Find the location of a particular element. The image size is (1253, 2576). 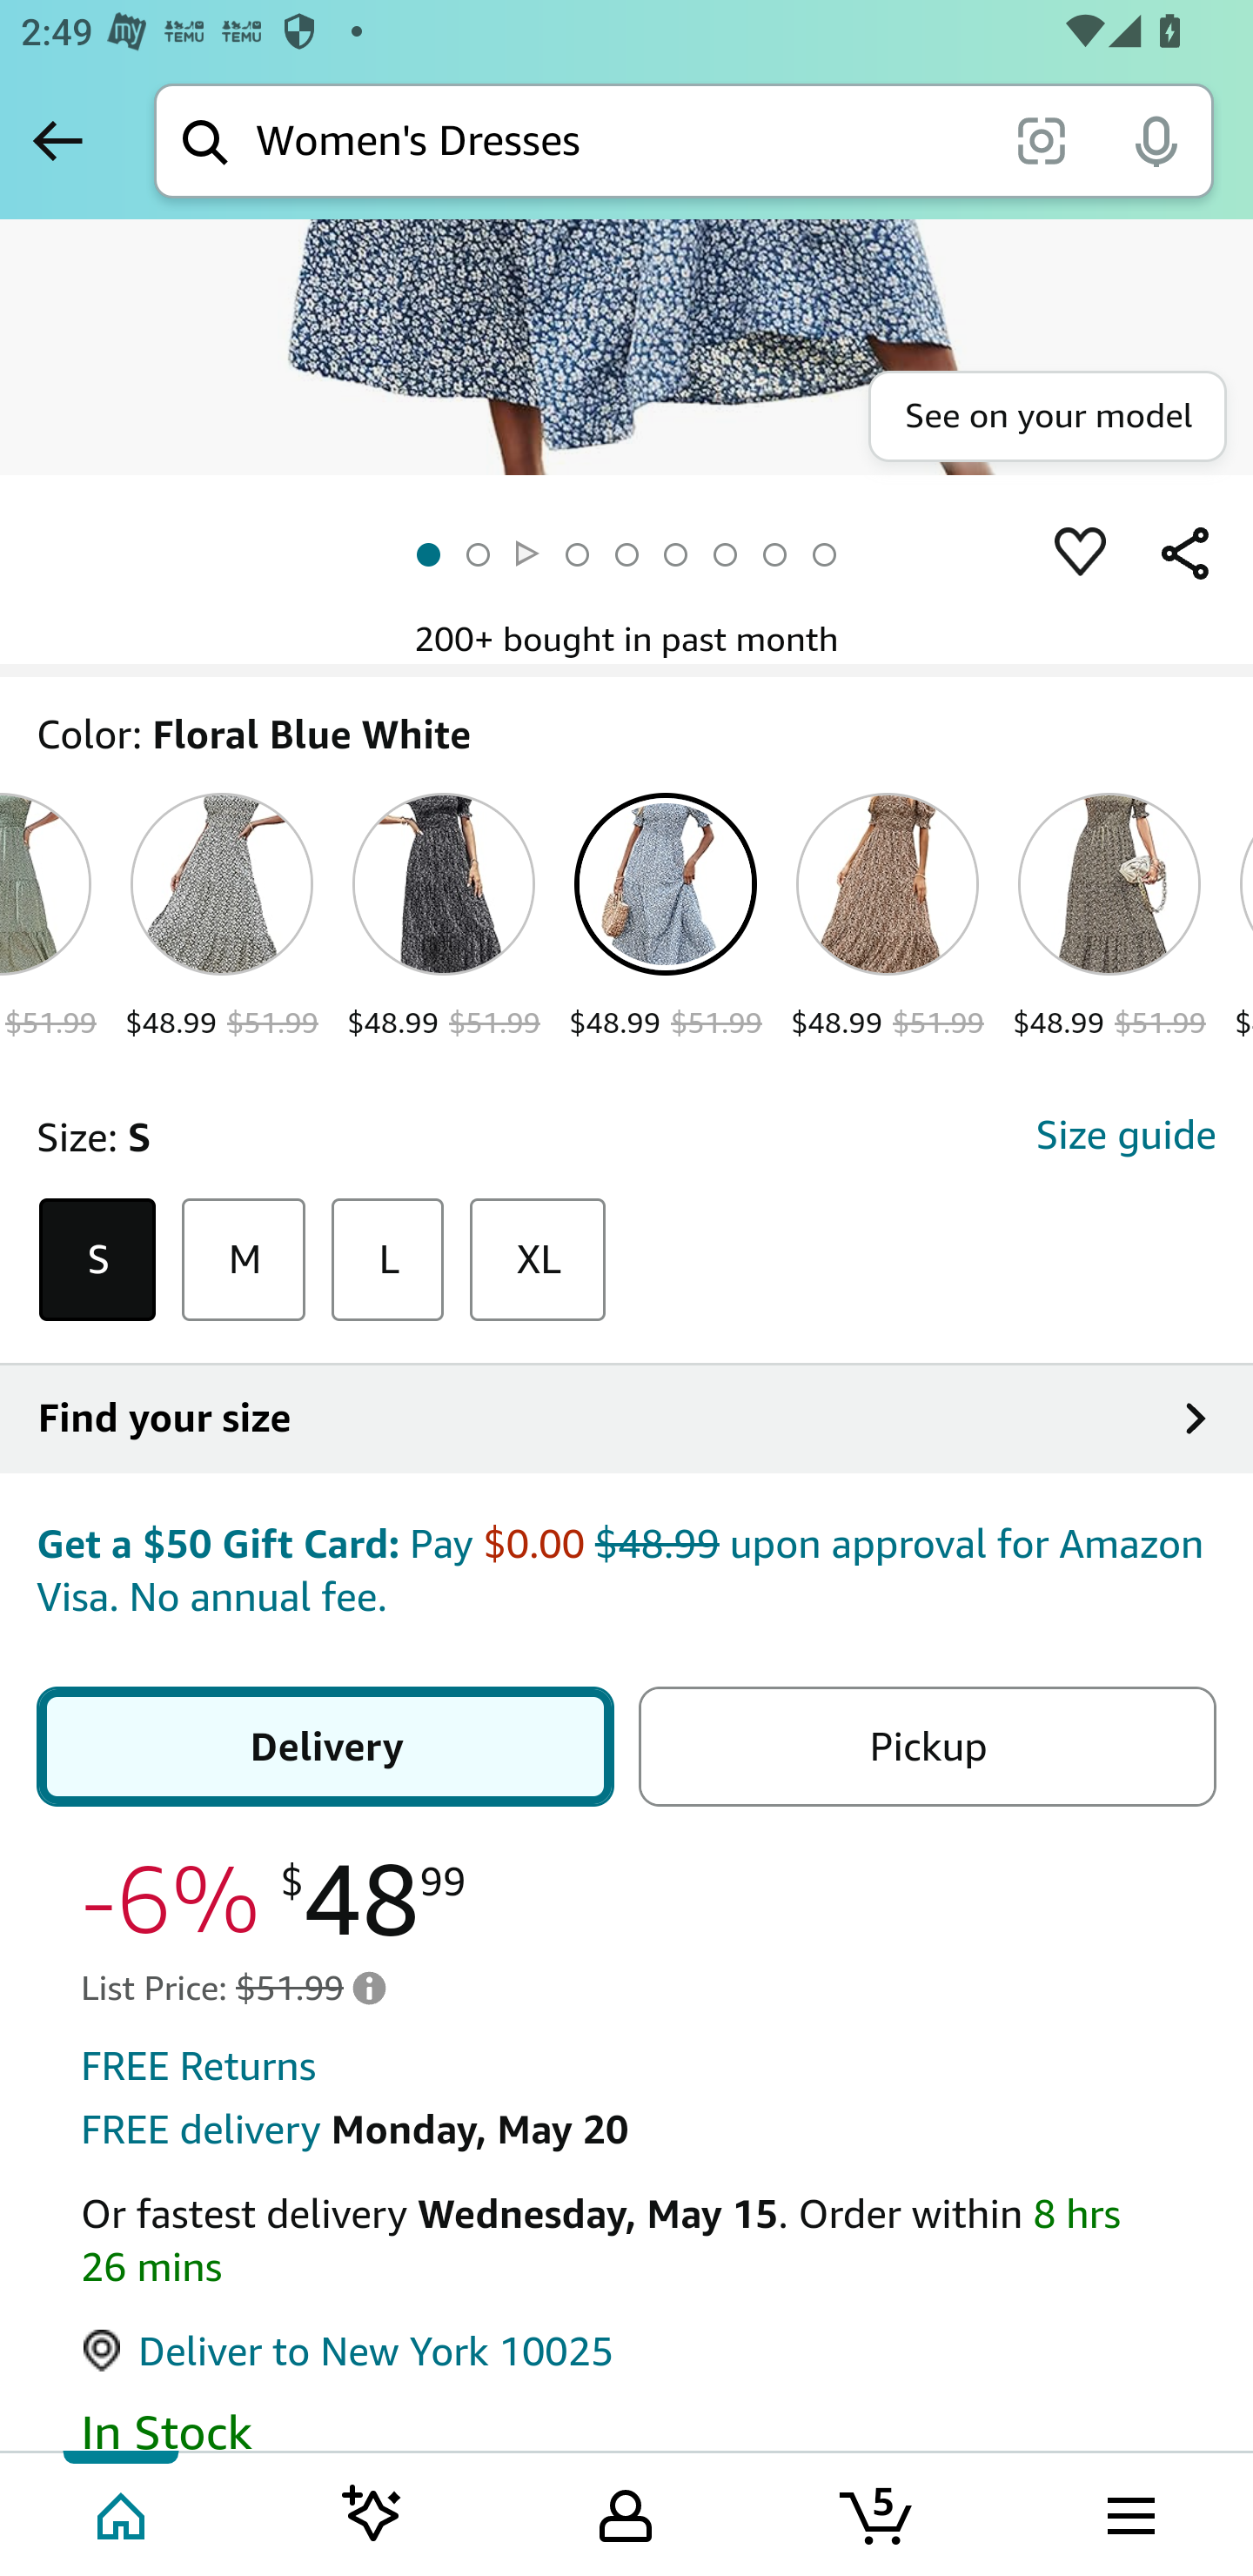

S is located at coordinates (97, 1260).